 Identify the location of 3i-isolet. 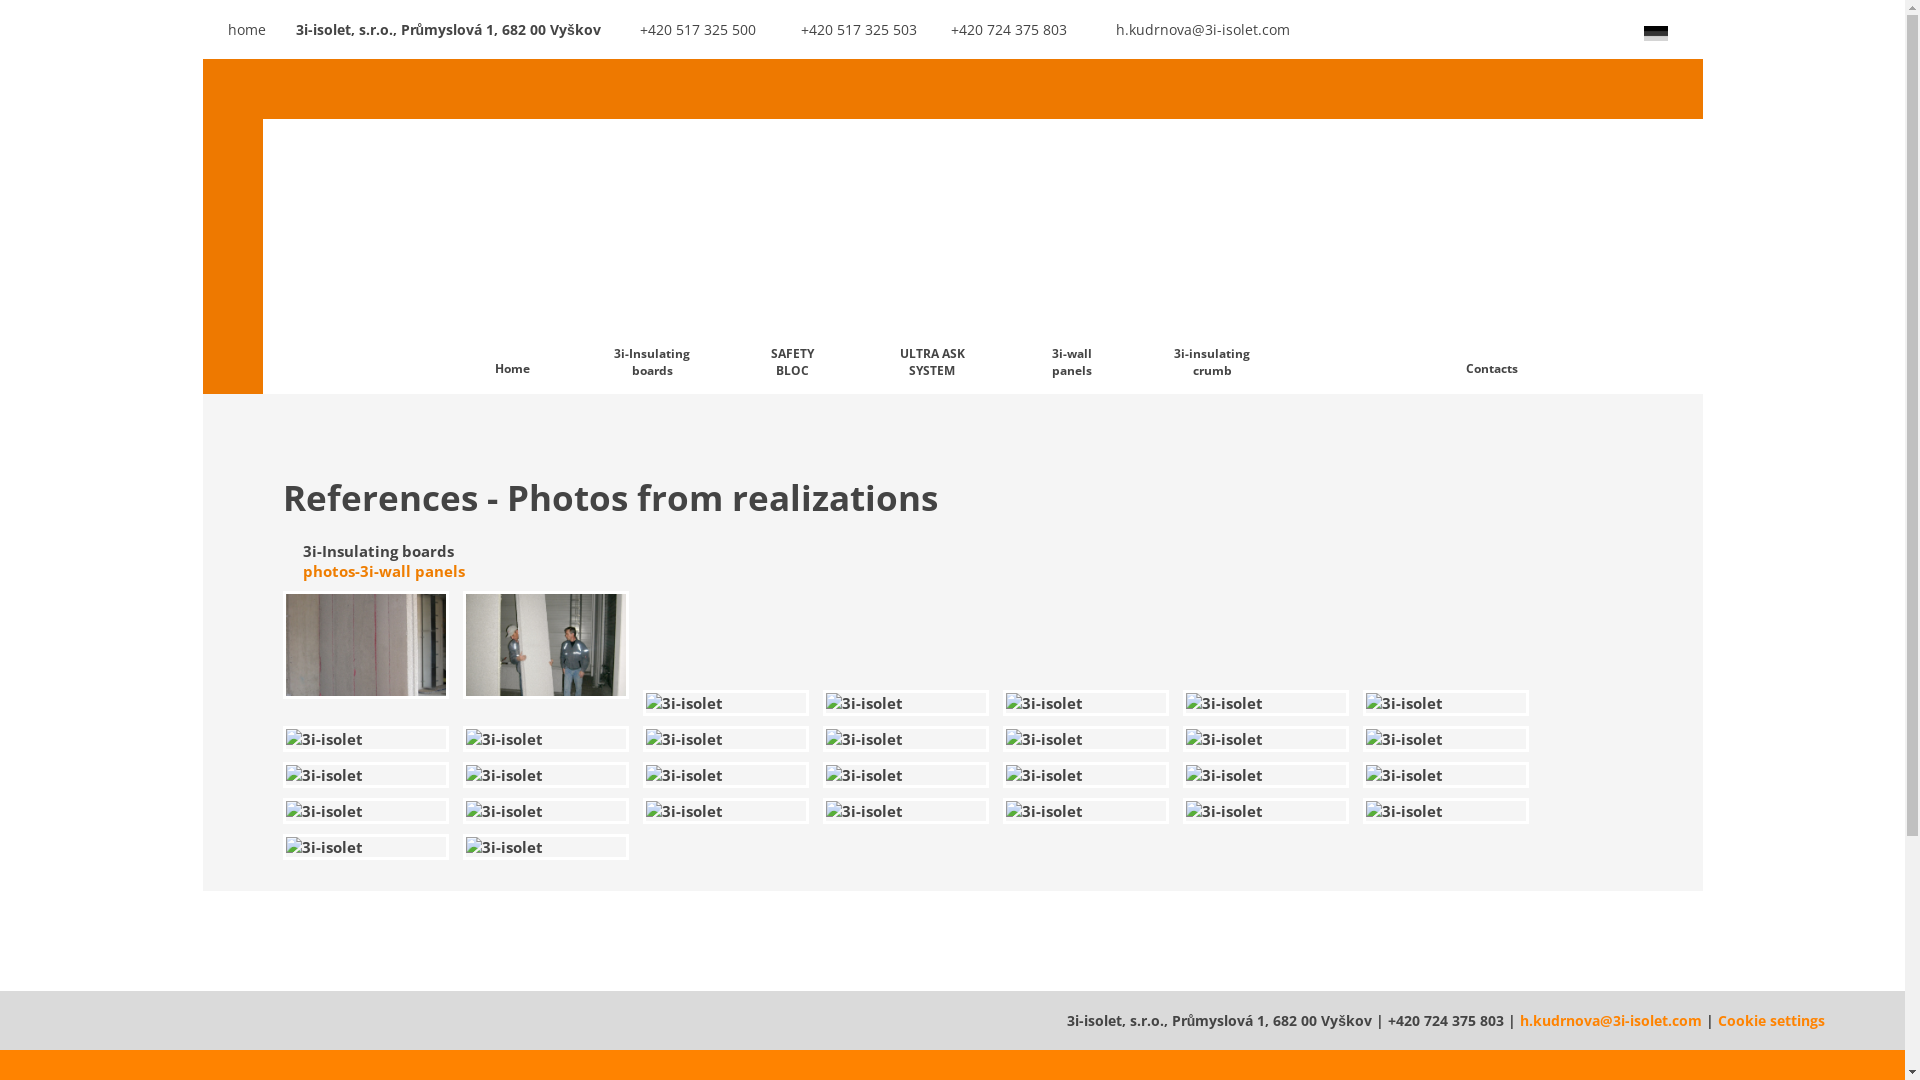
(546, 847).